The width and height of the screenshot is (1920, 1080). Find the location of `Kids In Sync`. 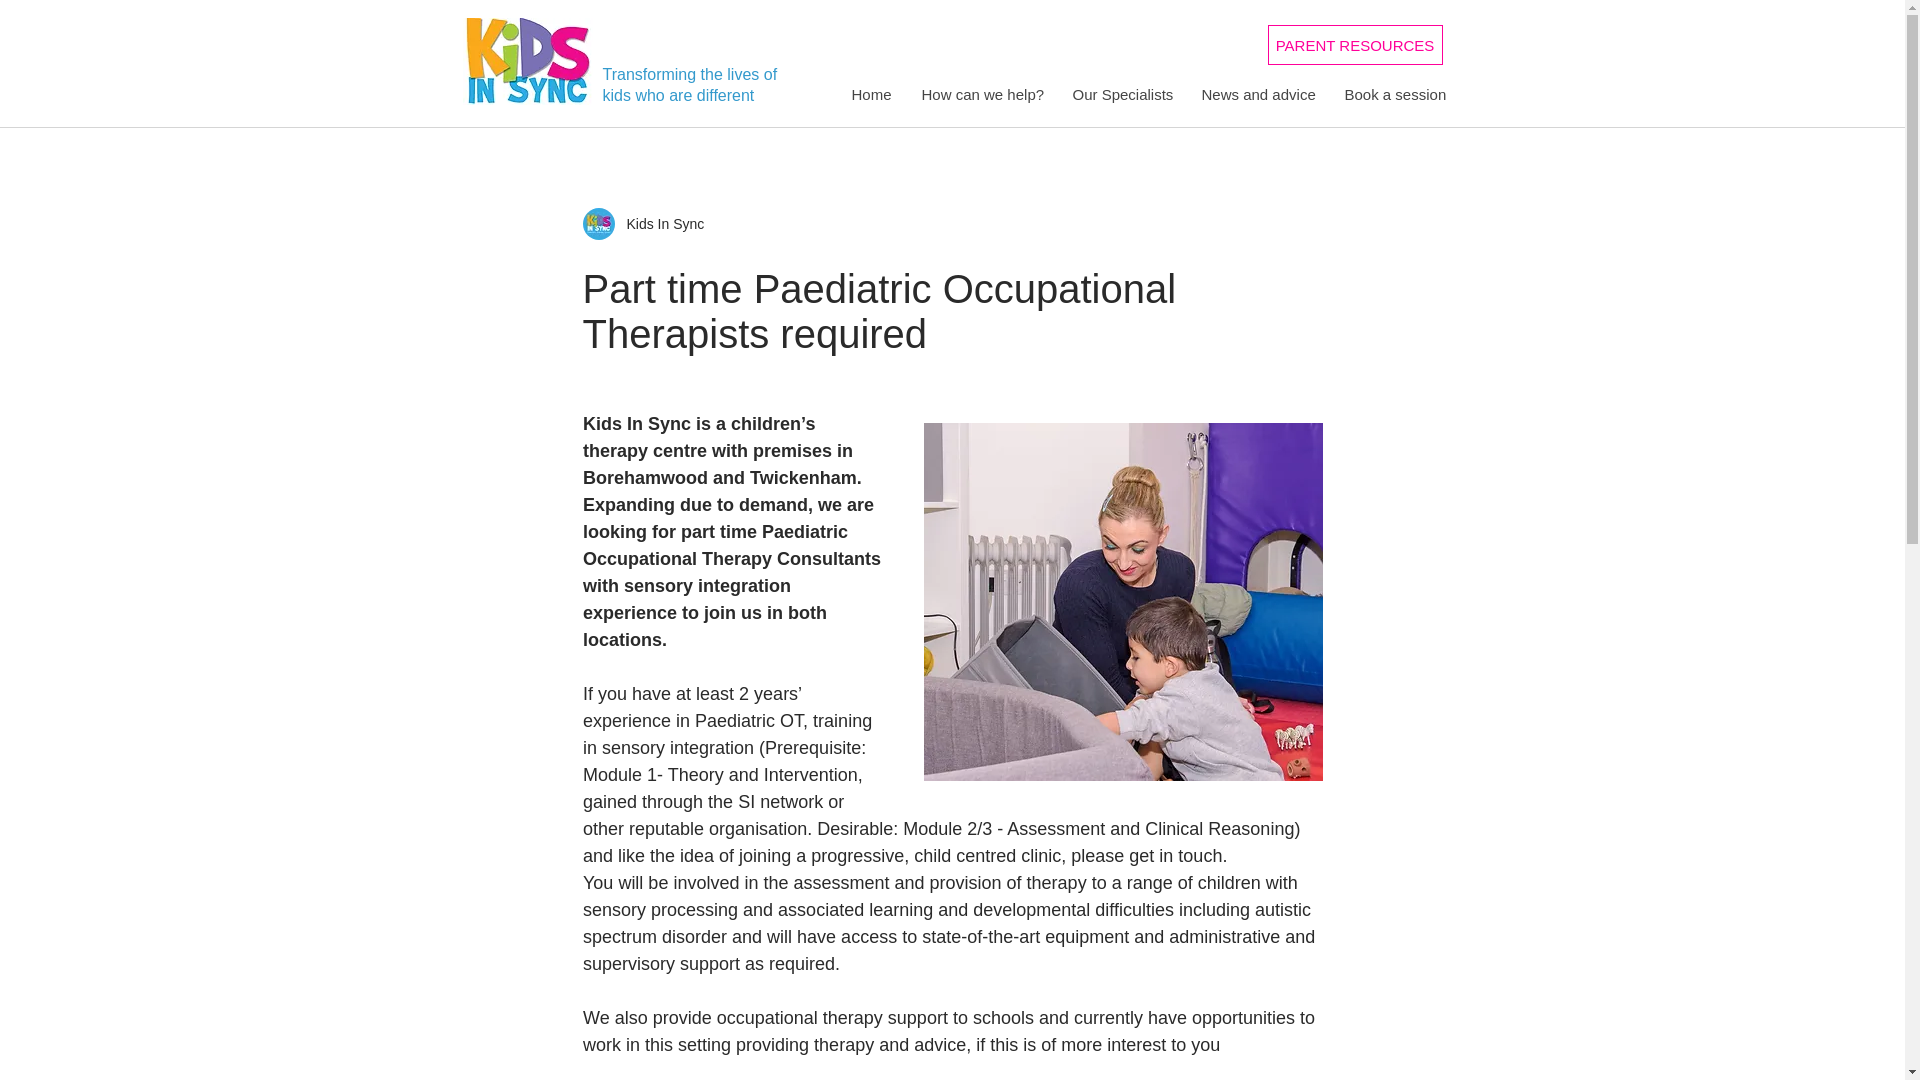

Kids In Sync is located at coordinates (659, 224).